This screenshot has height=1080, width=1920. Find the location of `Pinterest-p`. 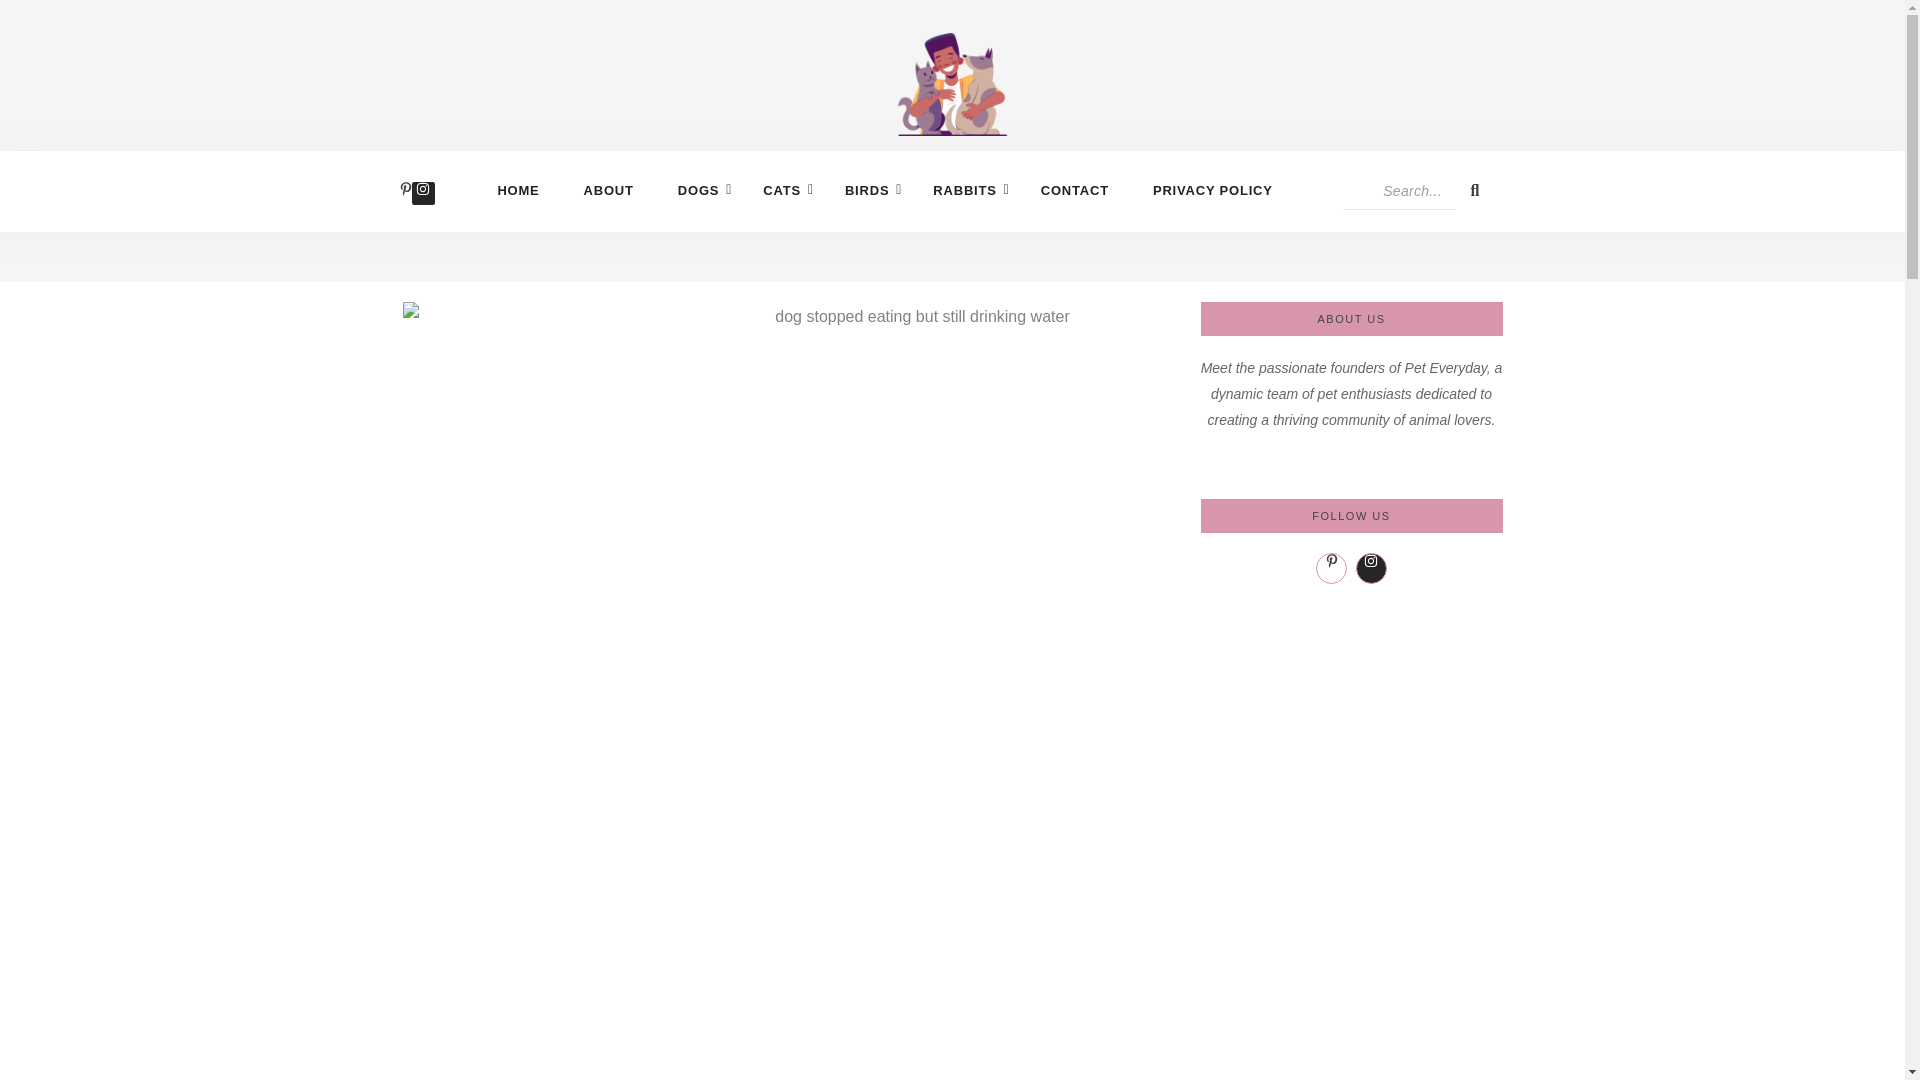

Pinterest-p is located at coordinates (406, 193).